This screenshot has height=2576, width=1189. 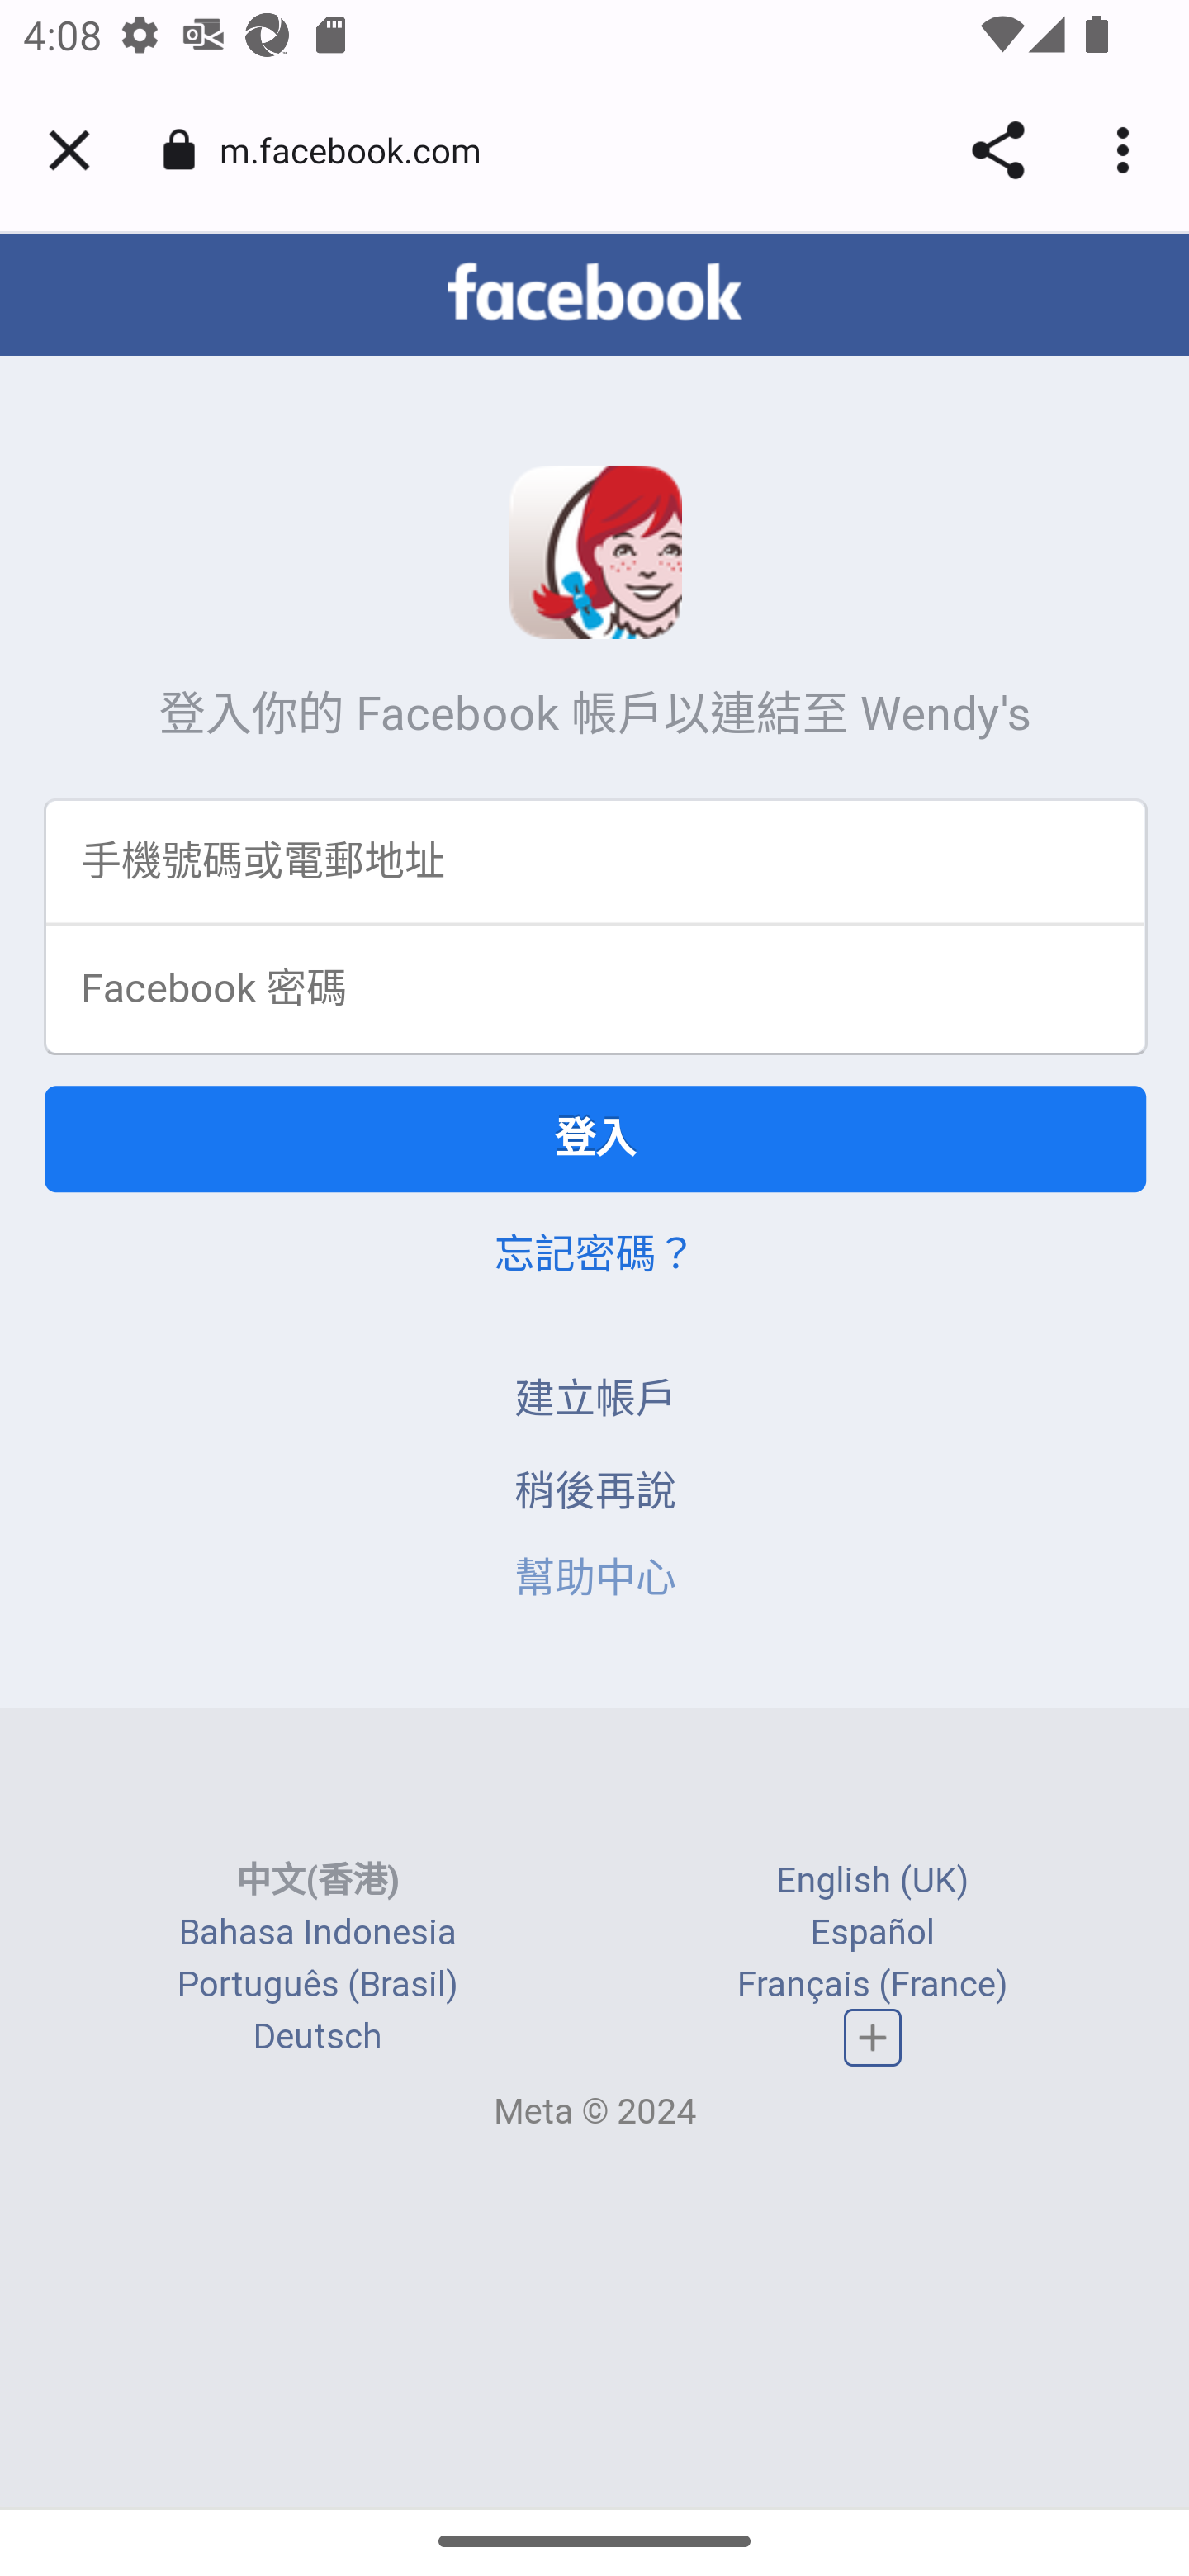 What do you see at coordinates (872, 1881) in the screenshot?
I see `English (UK)` at bounding box center [872, 1881].